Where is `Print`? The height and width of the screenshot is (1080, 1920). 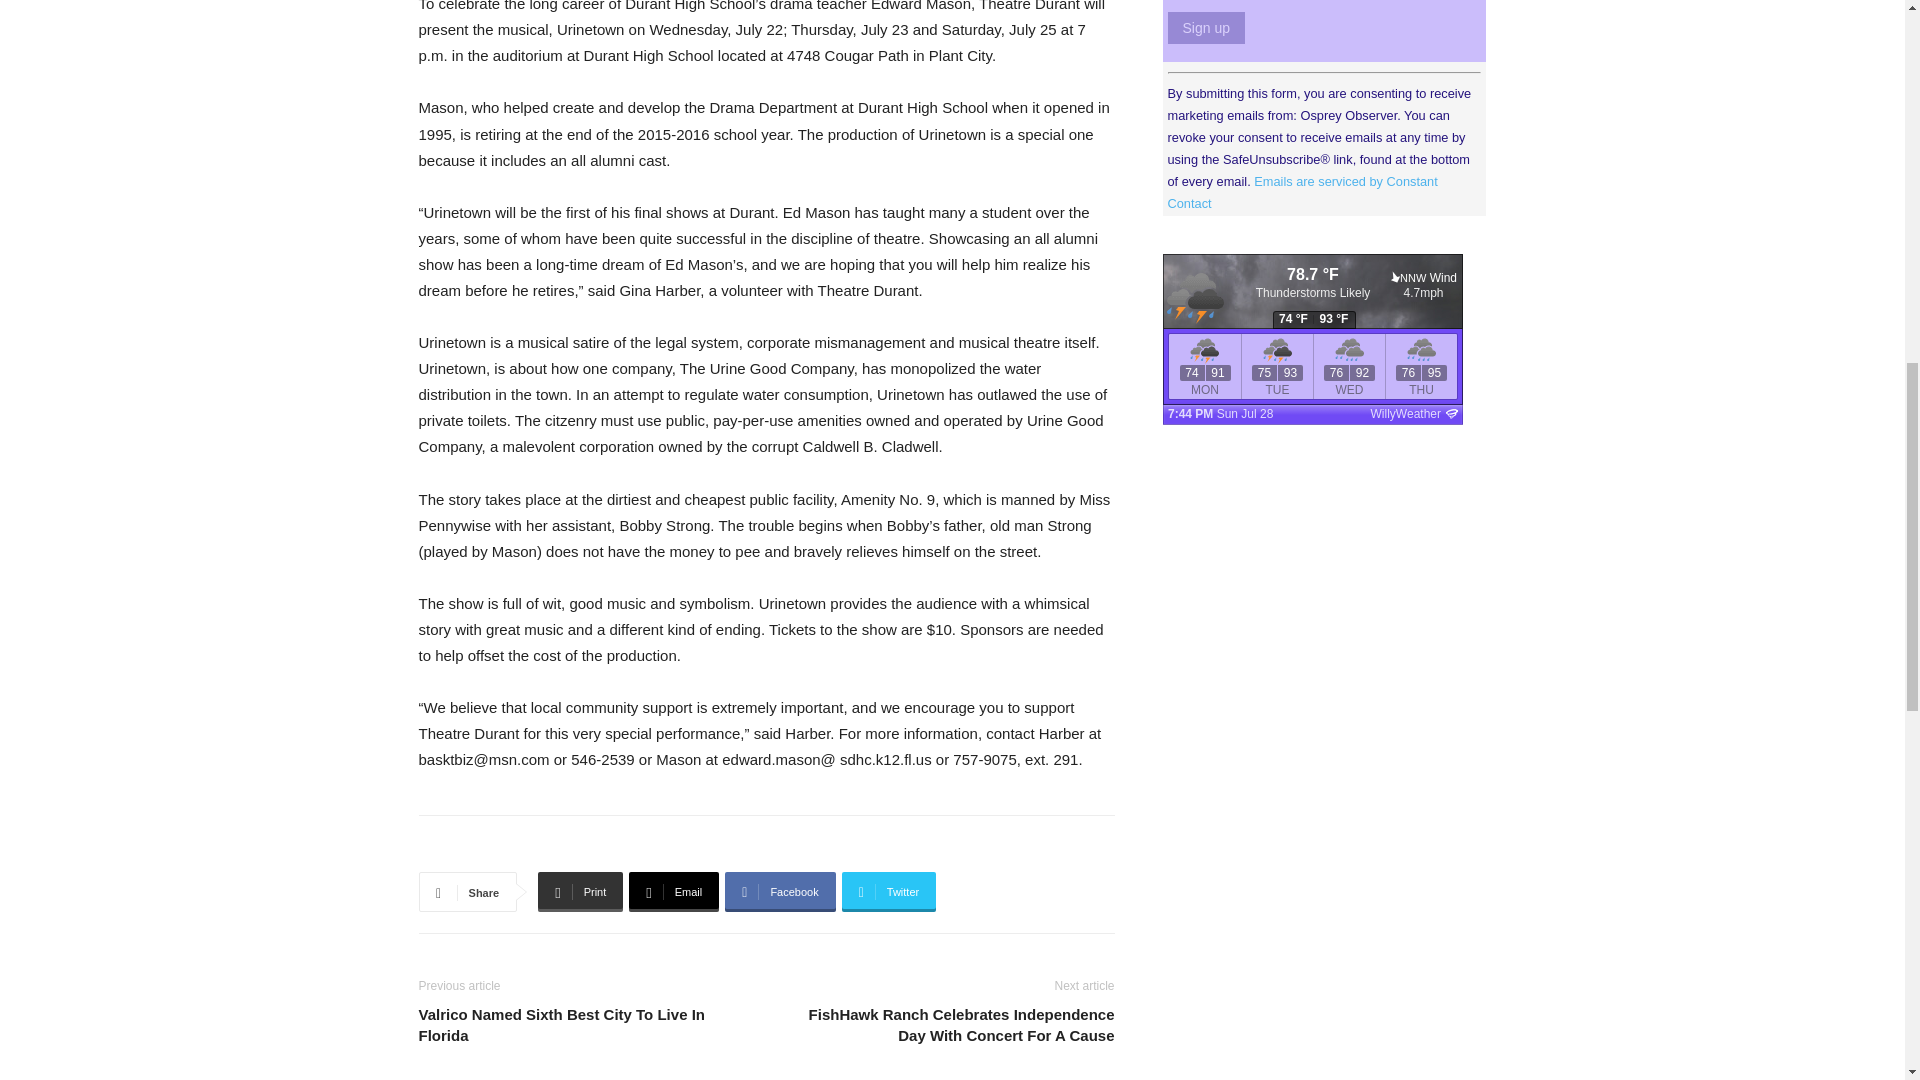
Print is located at coordinates (580, 891).